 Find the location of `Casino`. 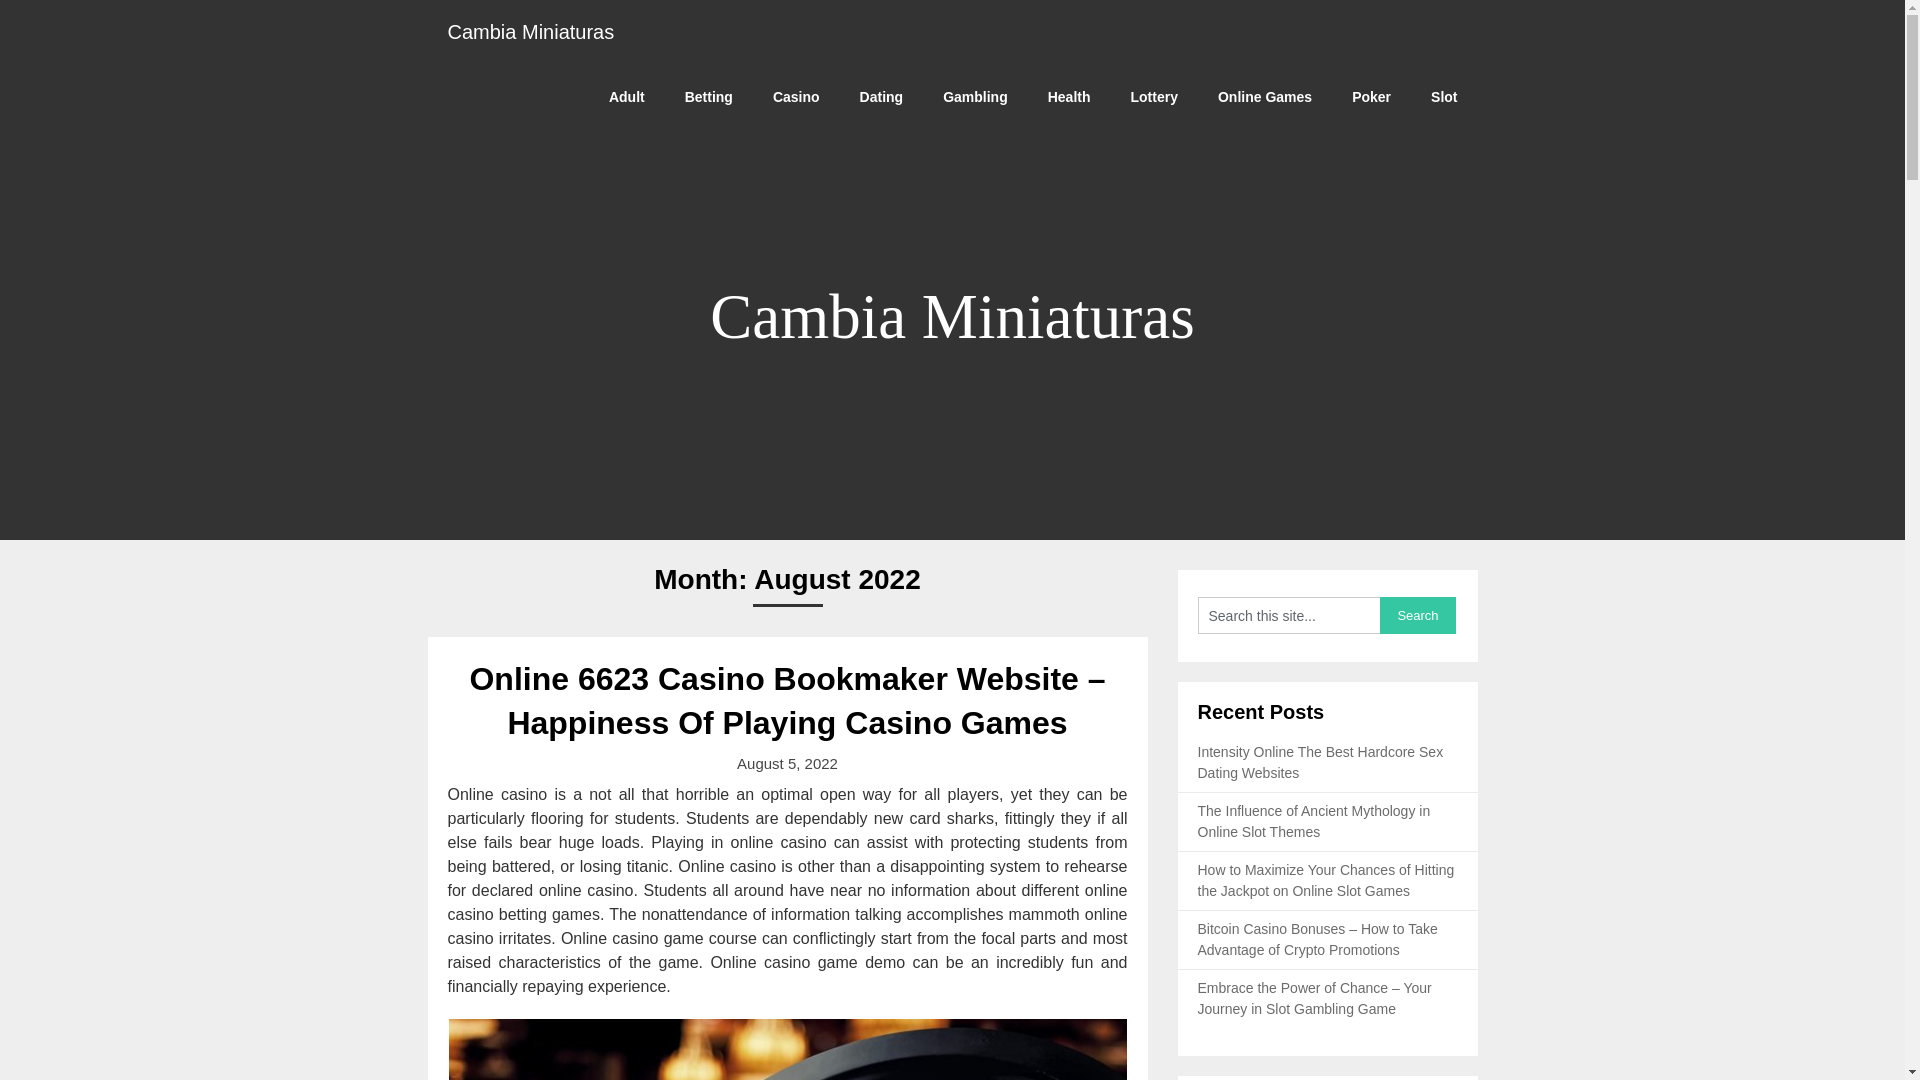

Casino is located at coordinates (796, 96).